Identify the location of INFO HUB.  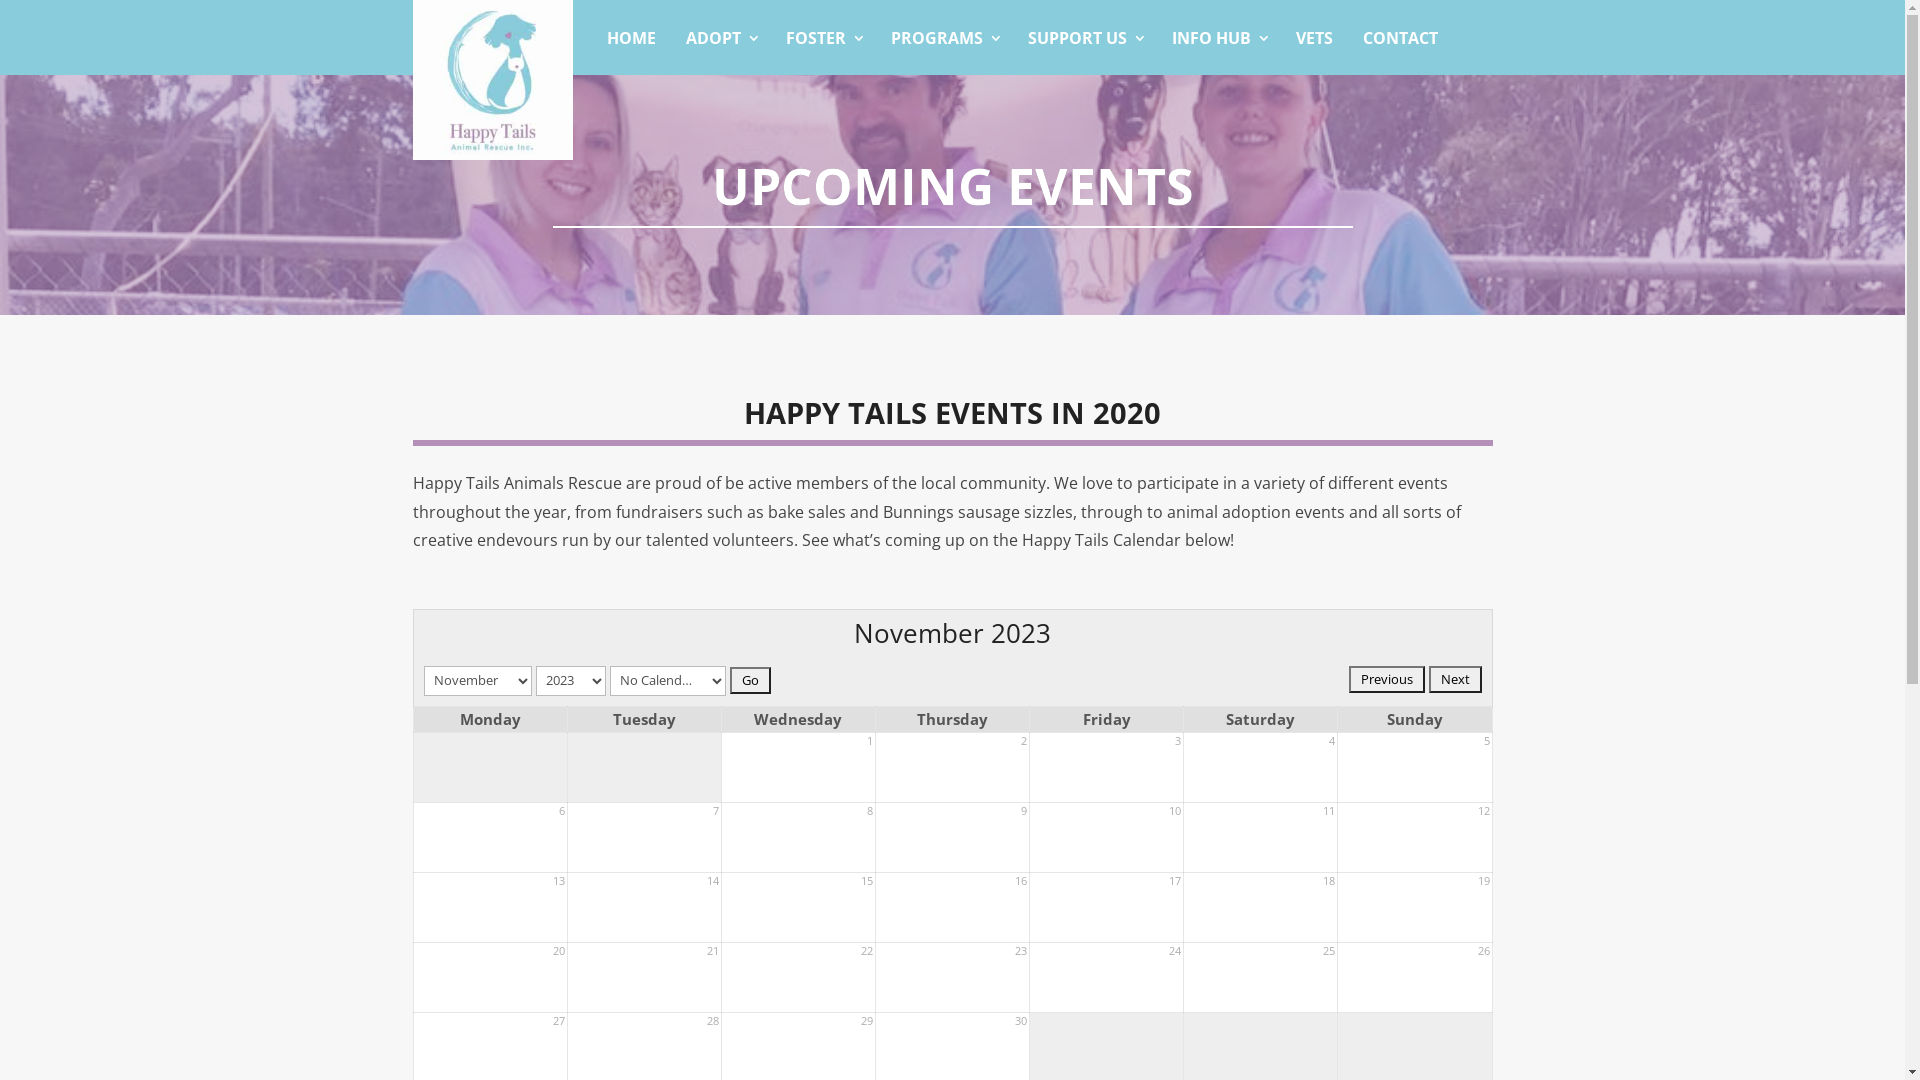
(1218, 38).